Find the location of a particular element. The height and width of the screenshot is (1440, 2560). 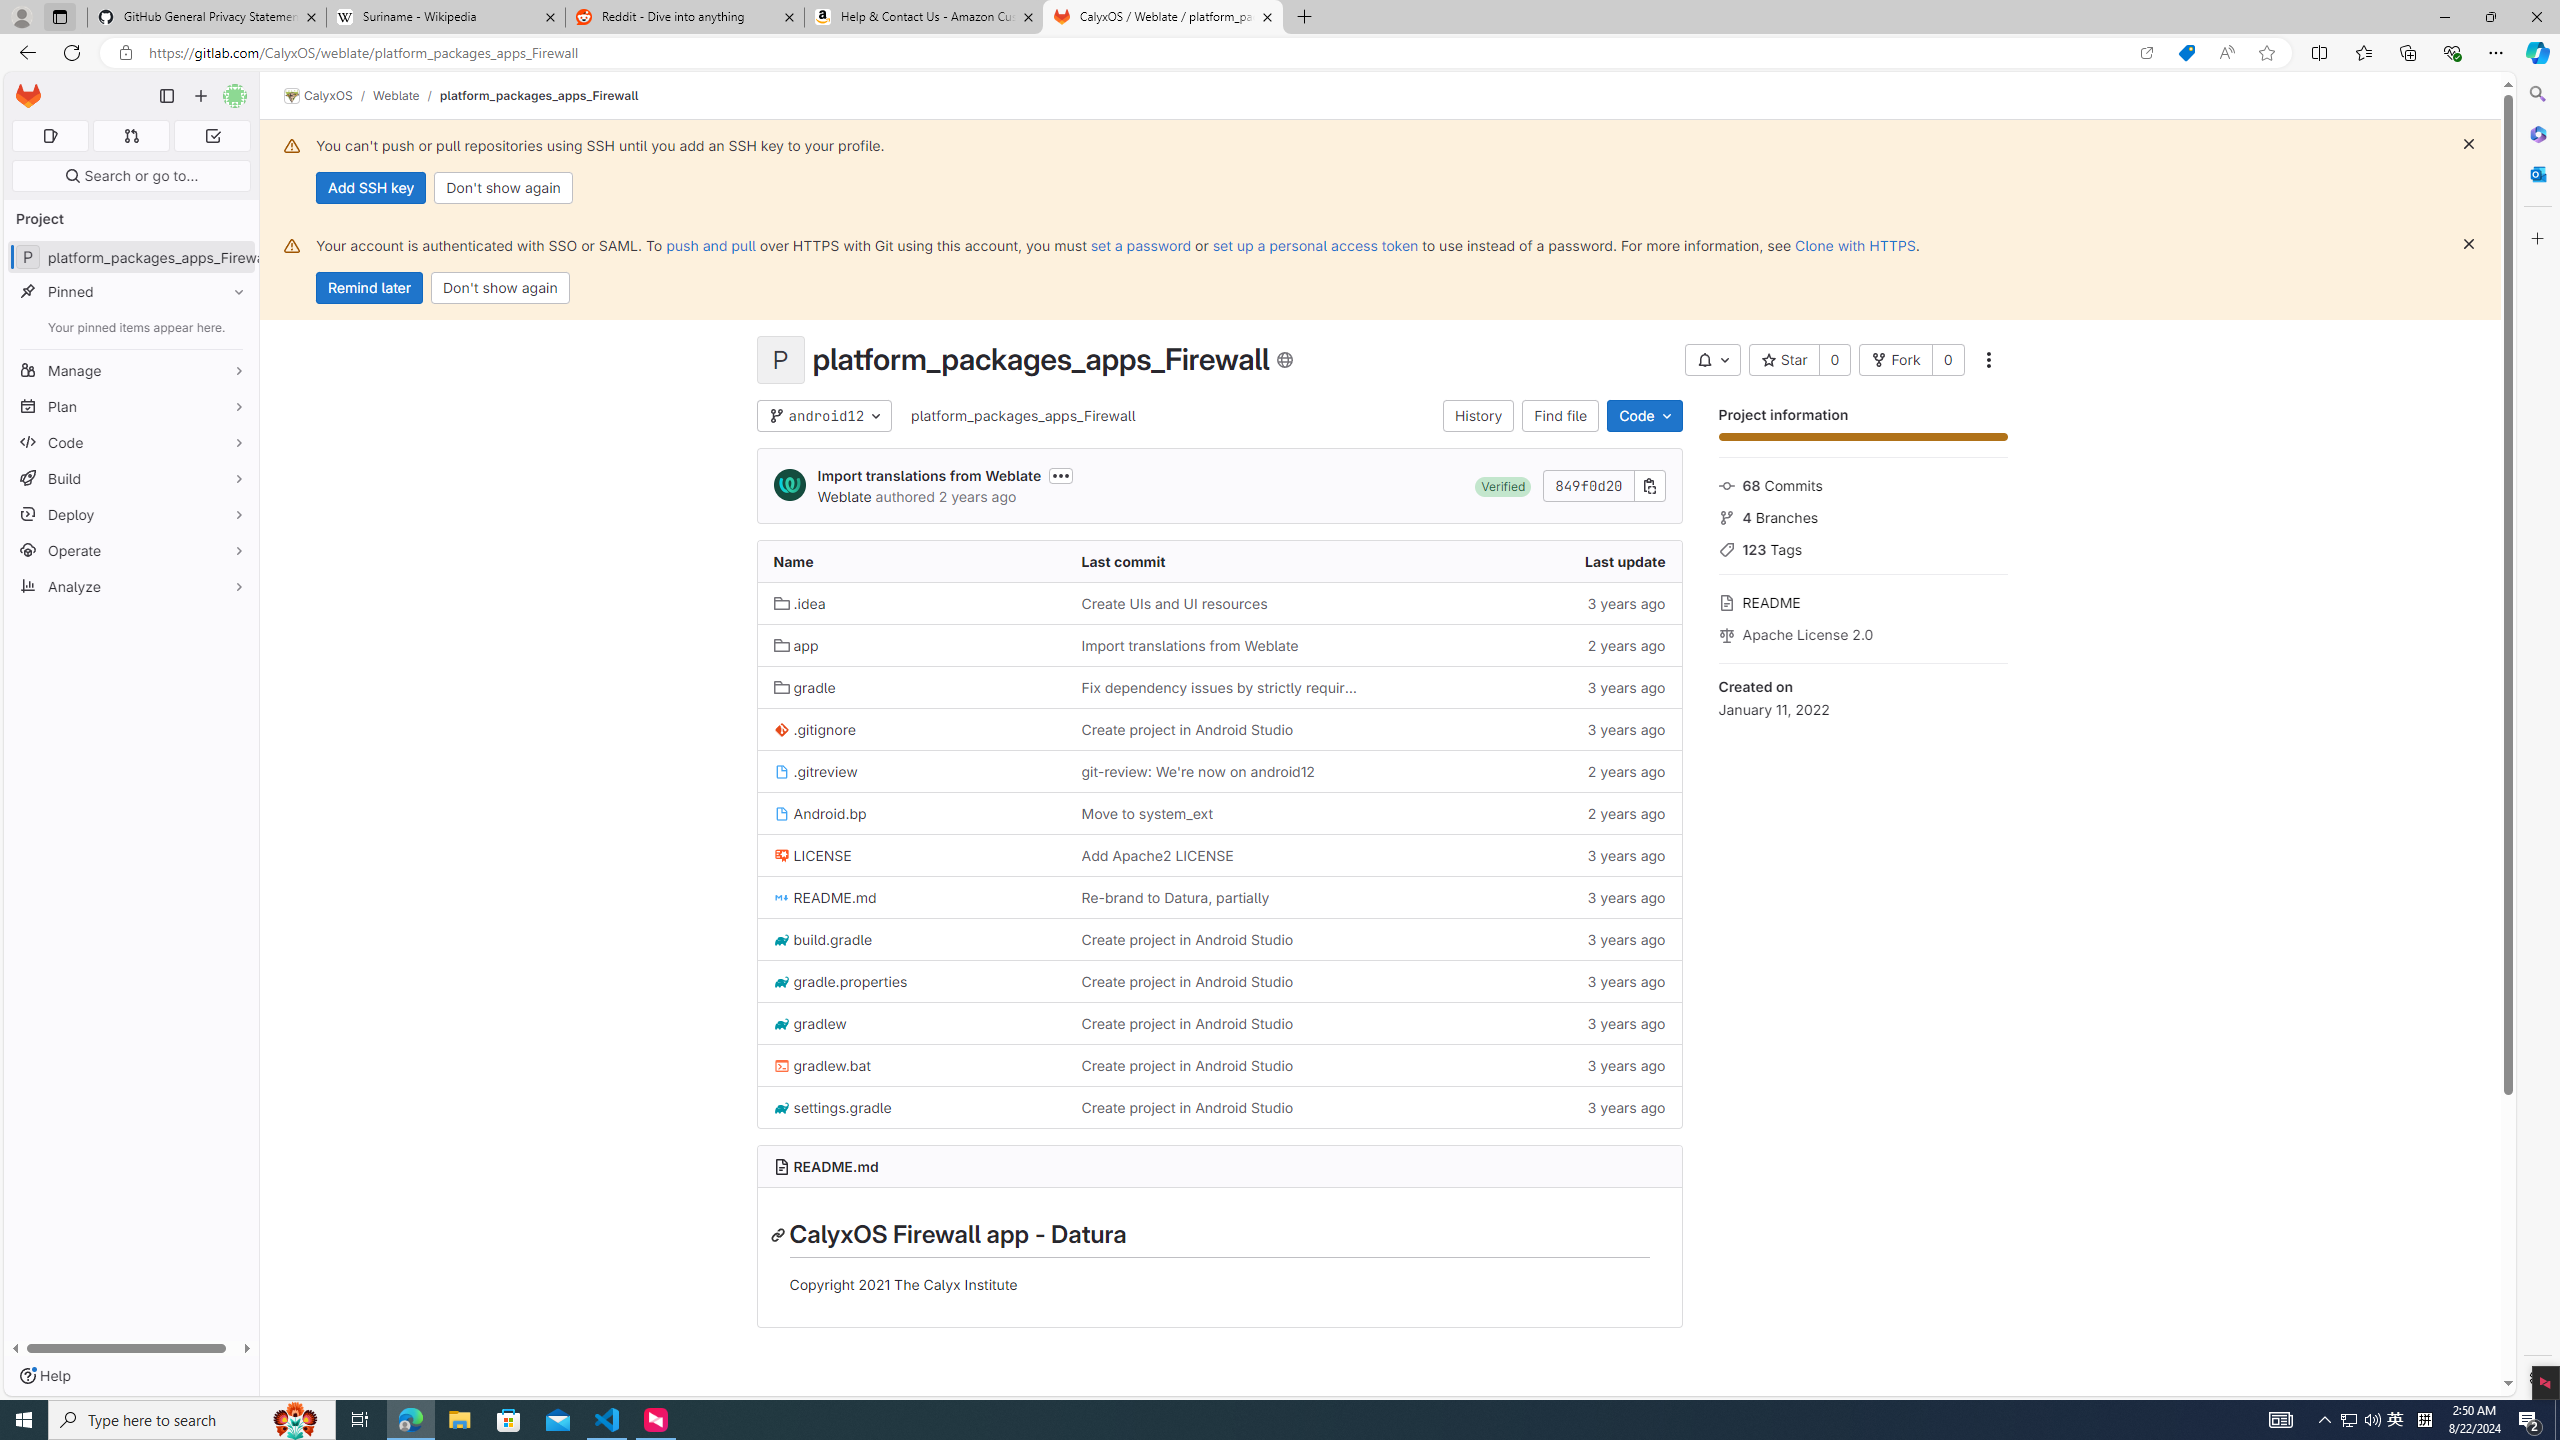

History is located at coordinates (1478, 416).